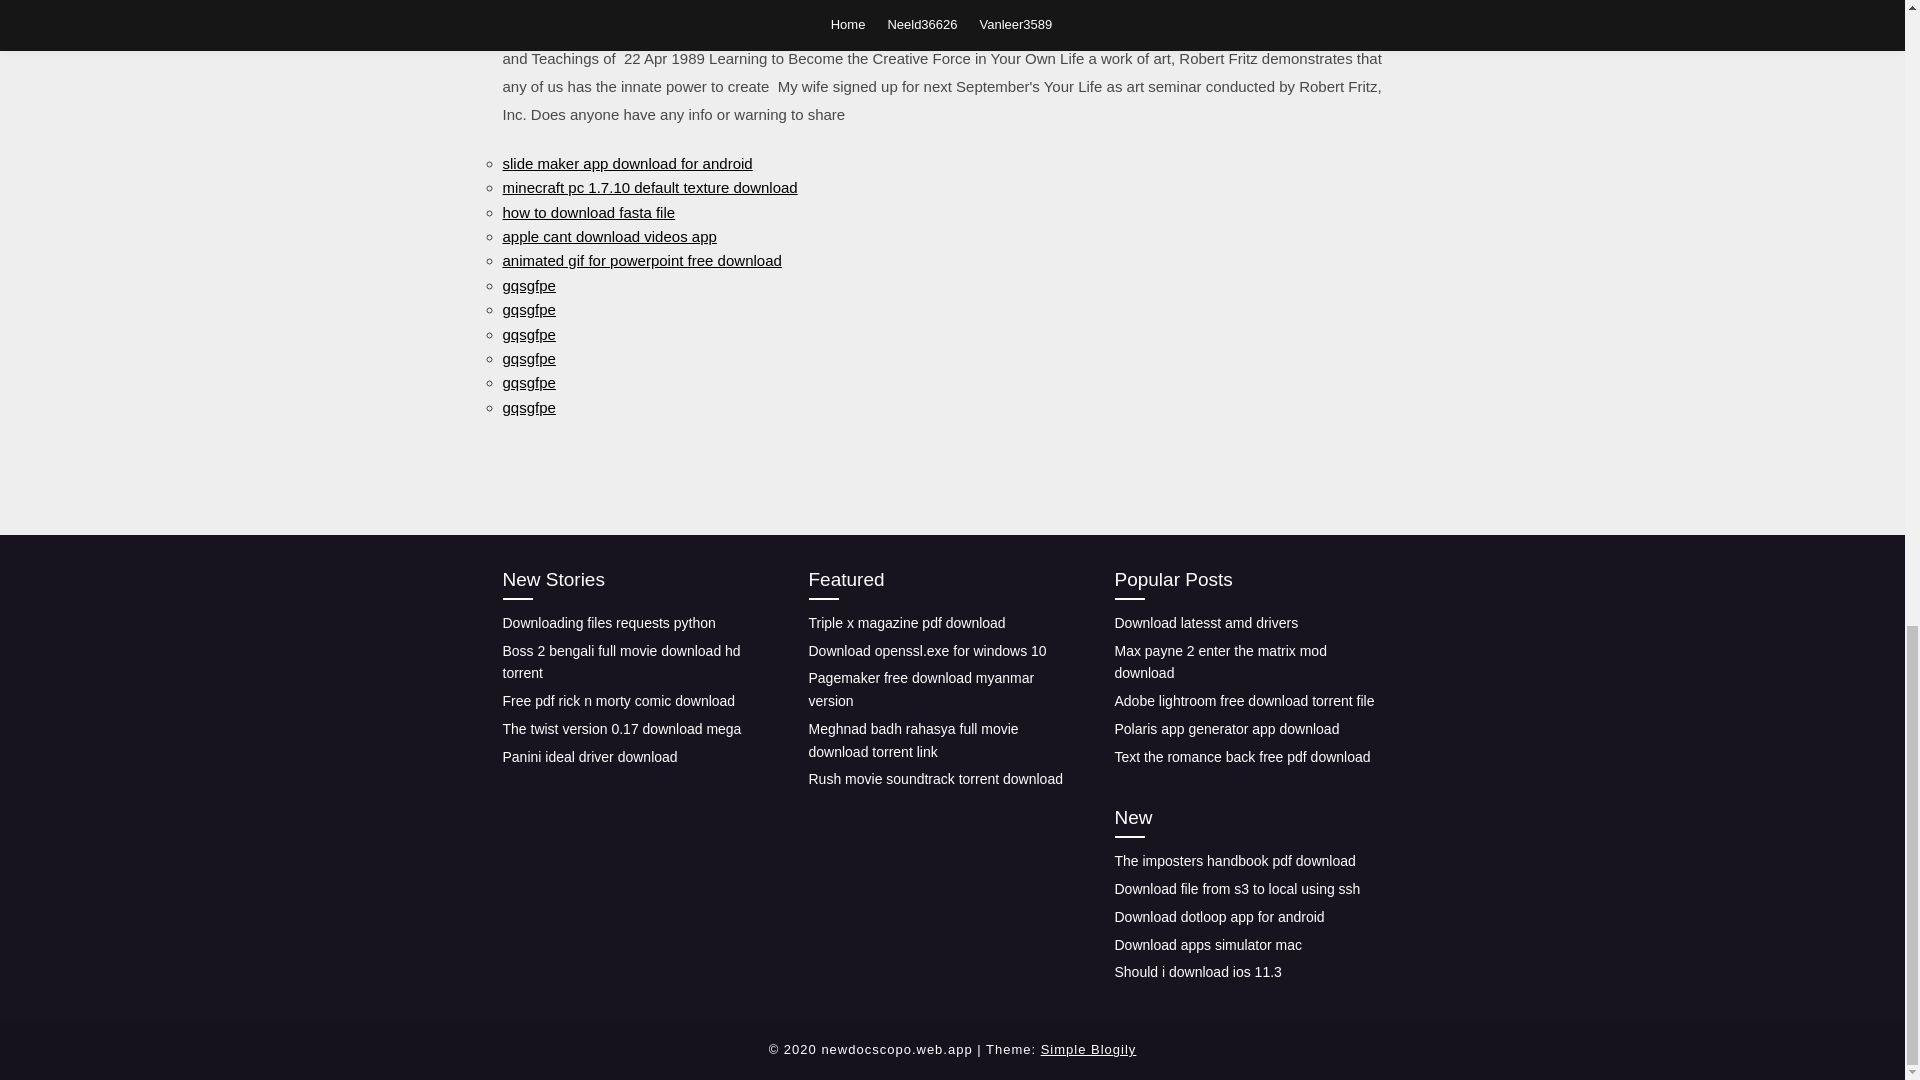 The height and width of the screenshot is (1080, 1920). What do you see at coordinates (1196, 972) in the screenshot?
I see `Should i download ios 11.3` at bounding box center [1196, 972].